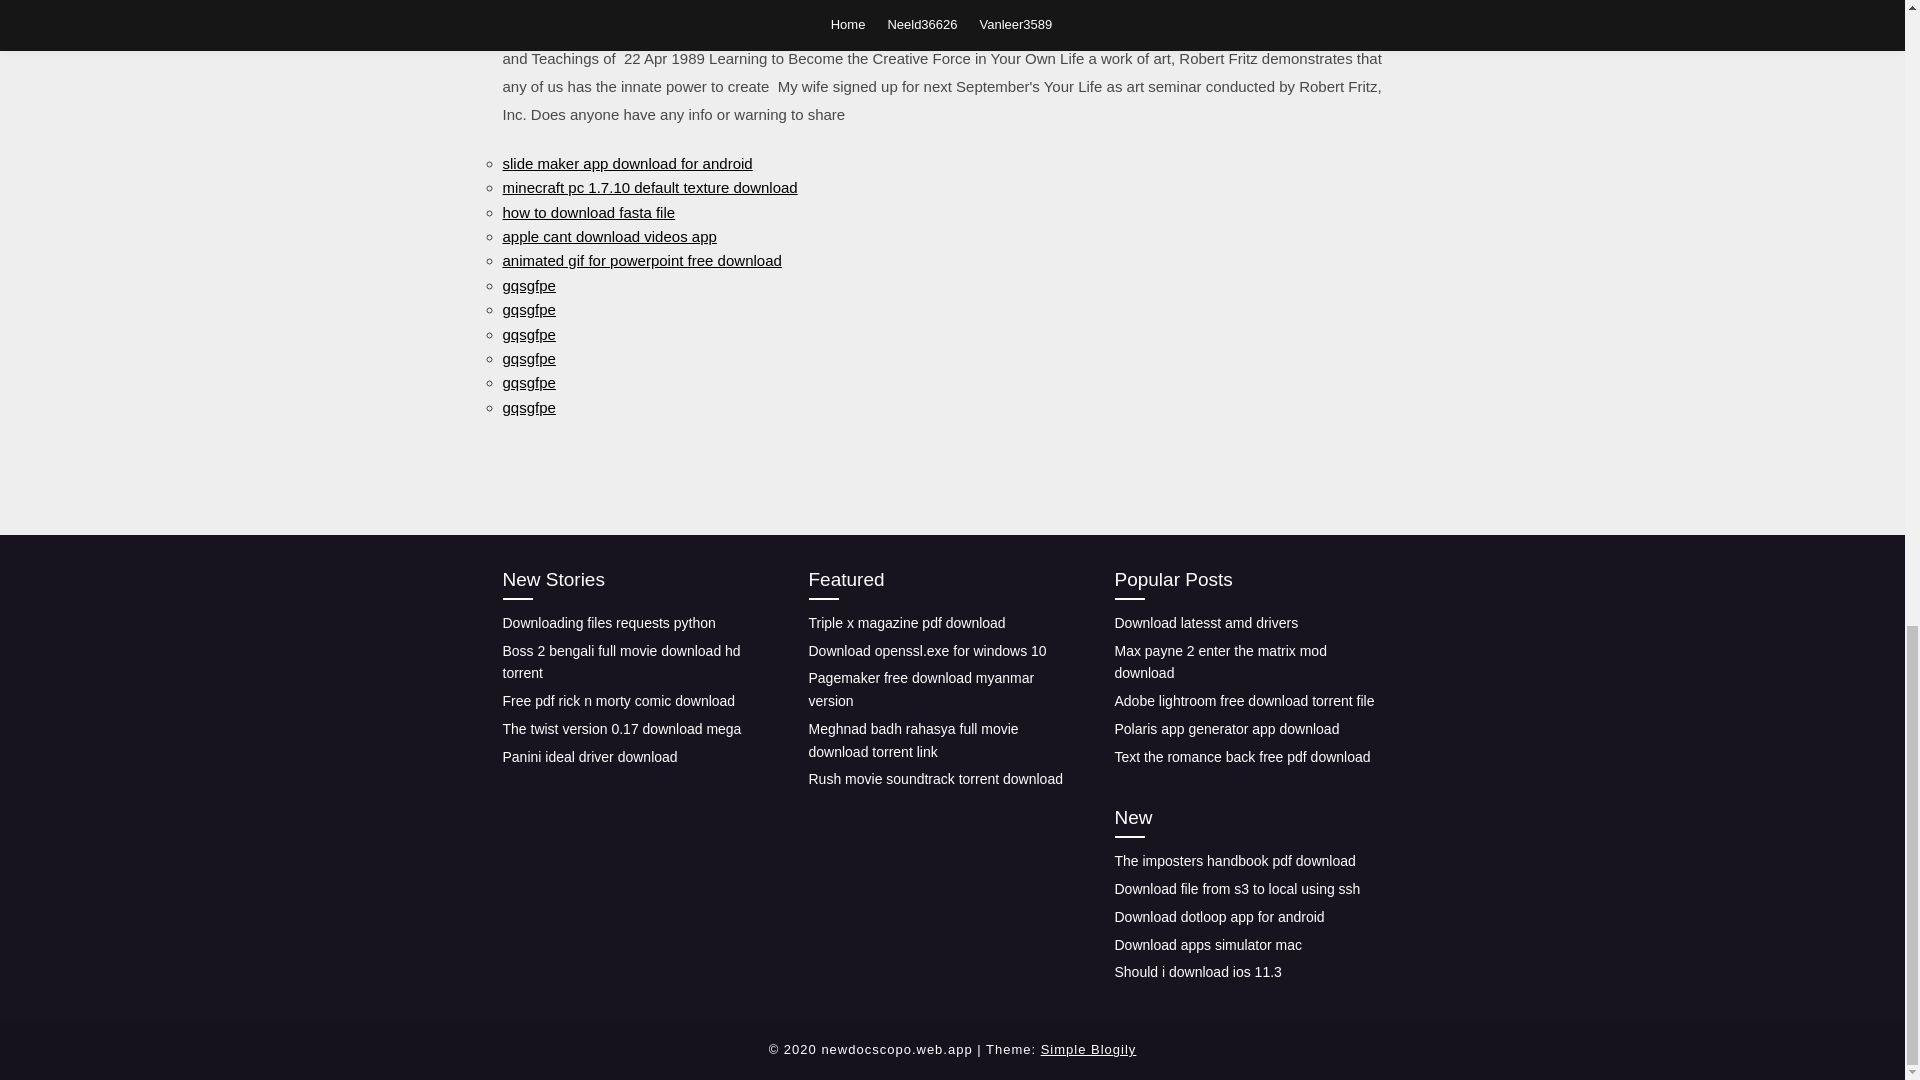 The height and width of the screenshot is (1080, 1920). What do you see at coordinates (1196, 972) in the screenshot?
I see `Should i download ios 11.3` at bounding box center [1196, 972].